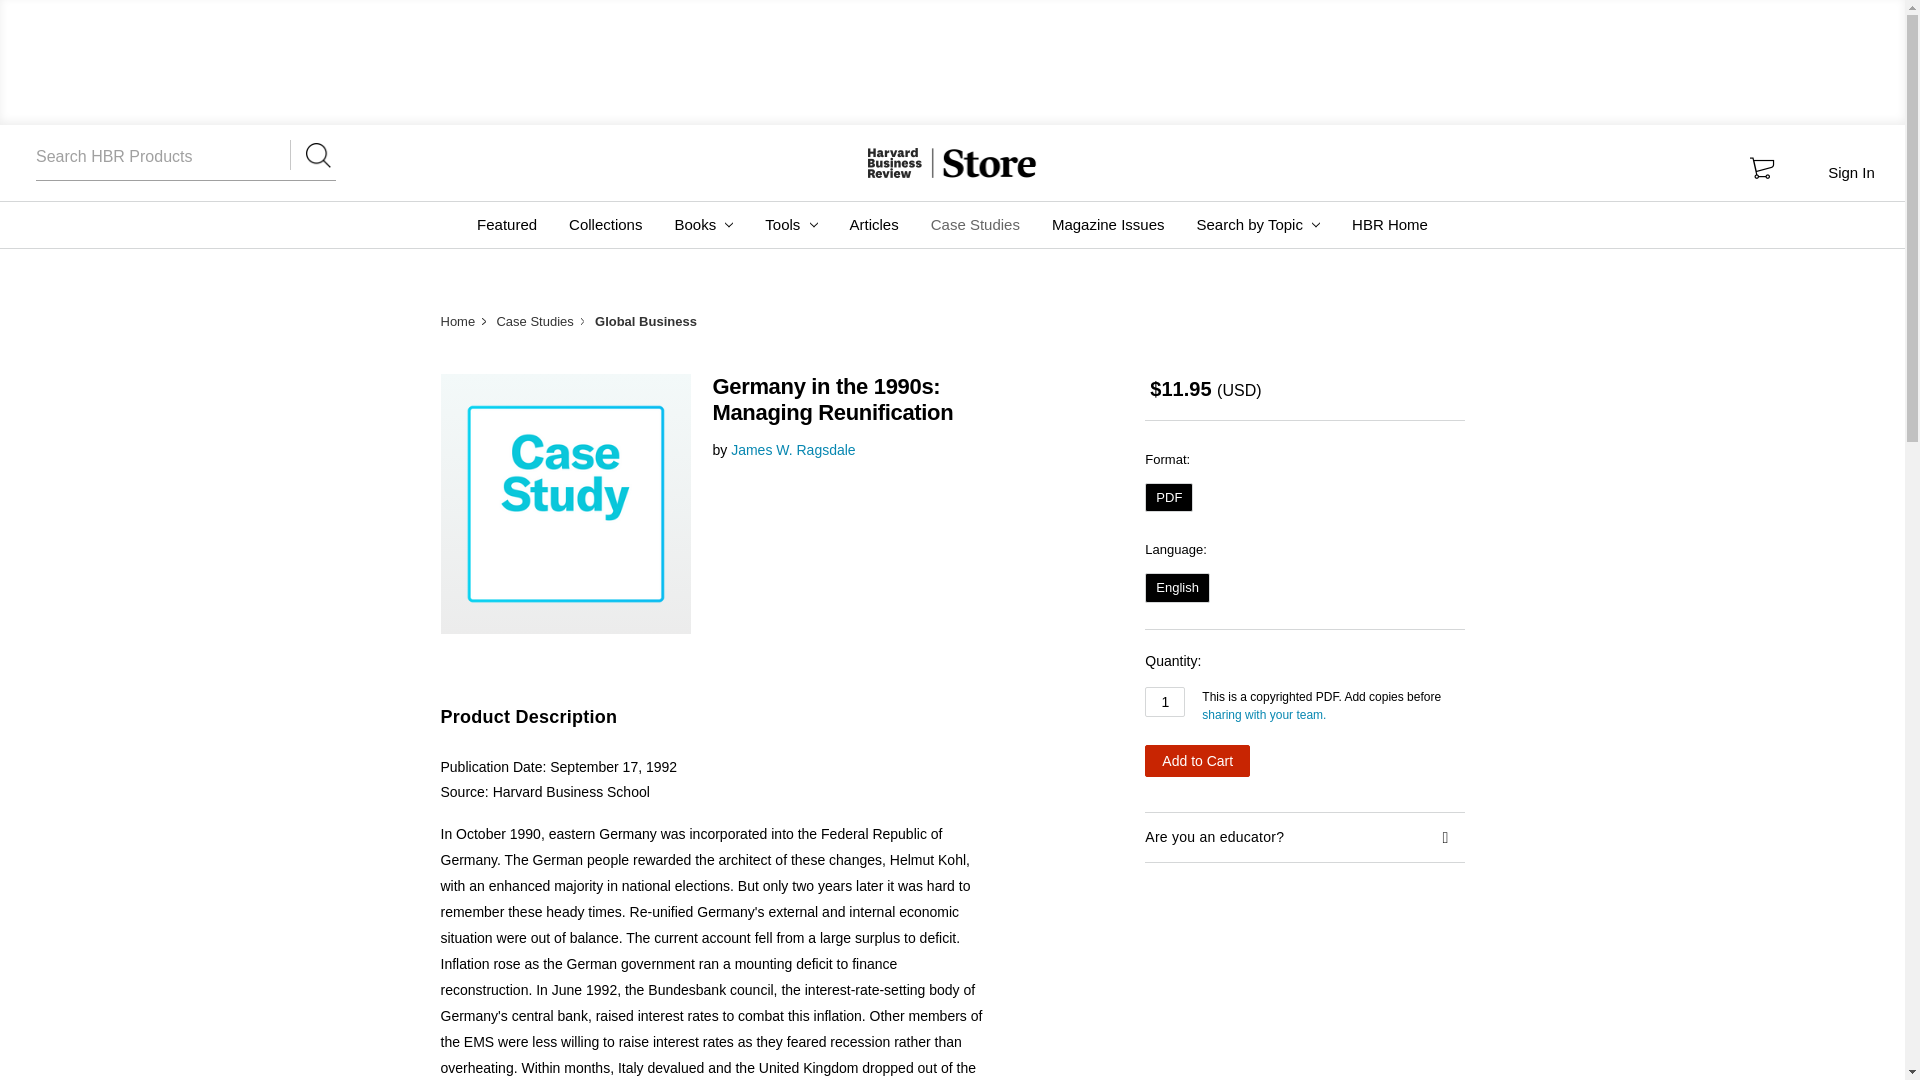  Describe the element at coordinates (874, 224) in the screenshot. I see `Articles` at that location.